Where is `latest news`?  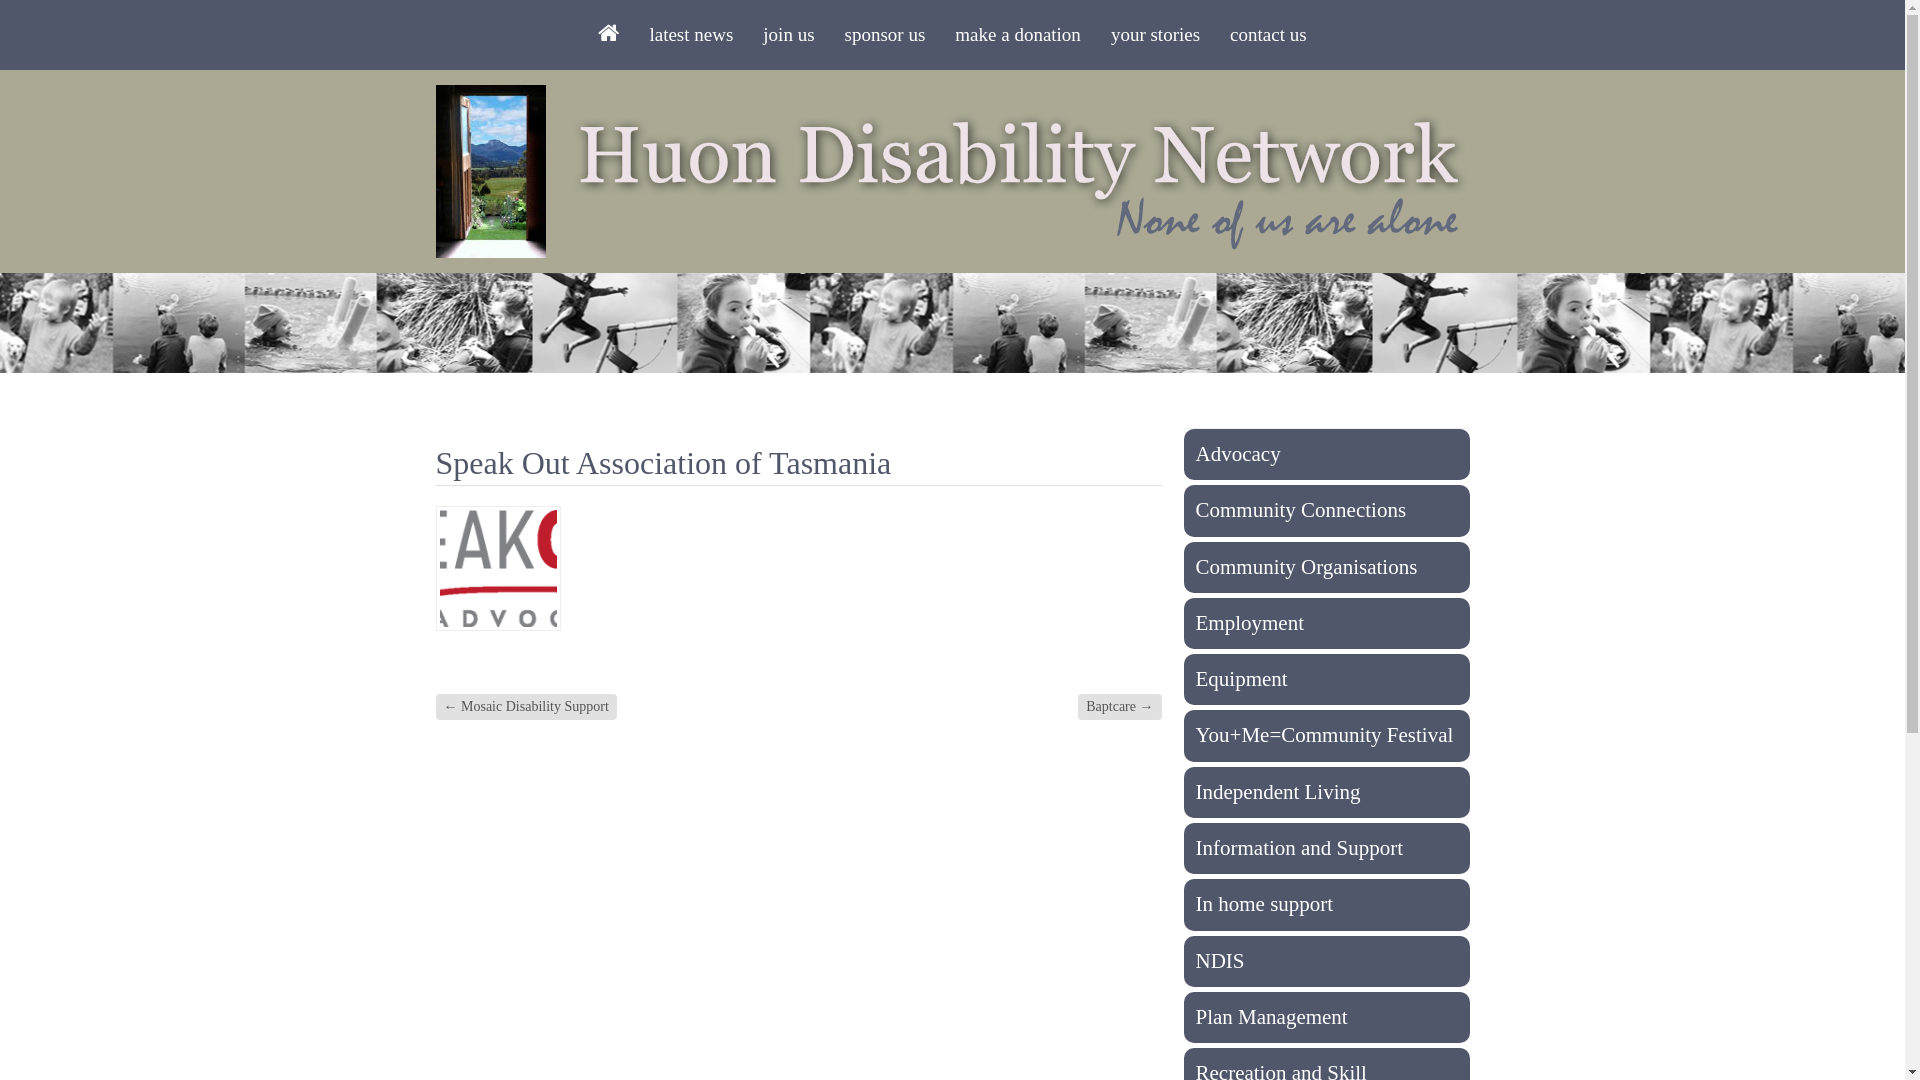
latest news is located at coordinates (691, 35).